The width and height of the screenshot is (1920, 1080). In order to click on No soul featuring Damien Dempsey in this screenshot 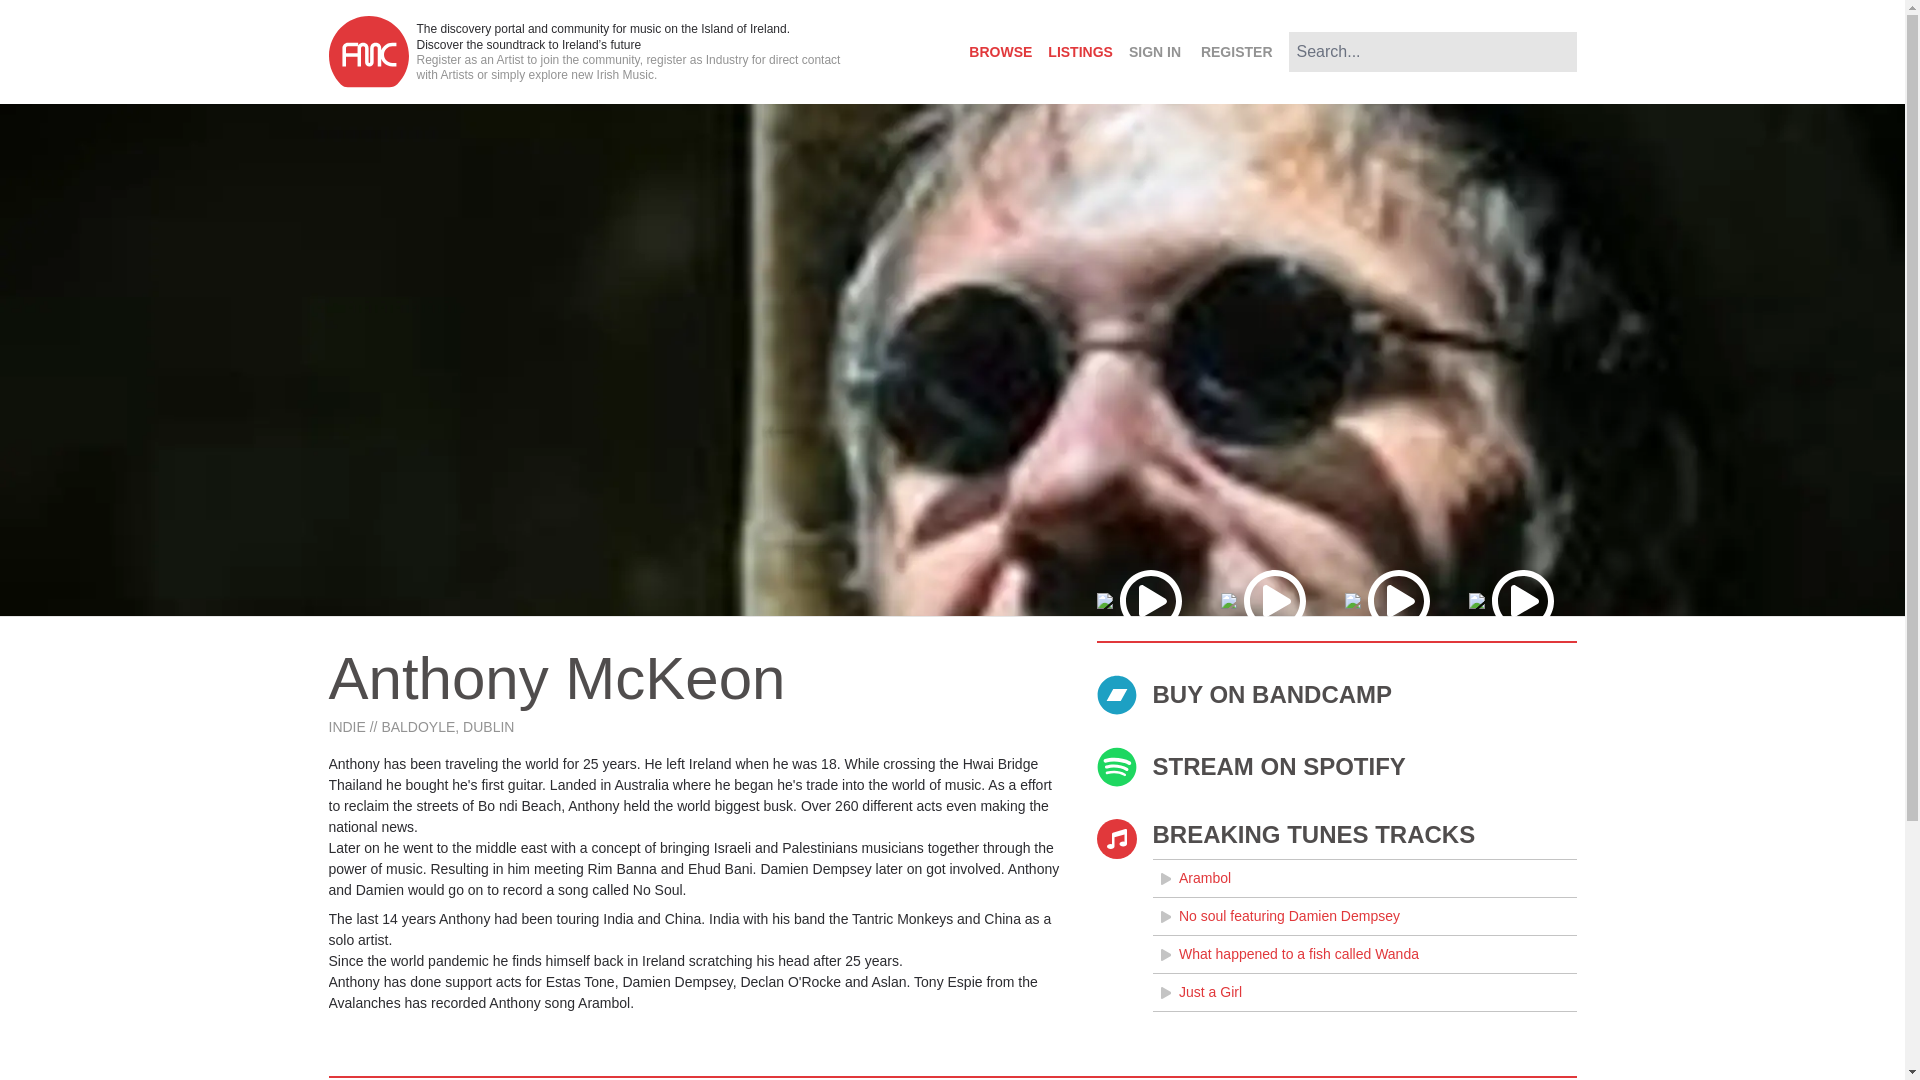, I will do `click(1364, 916)`.